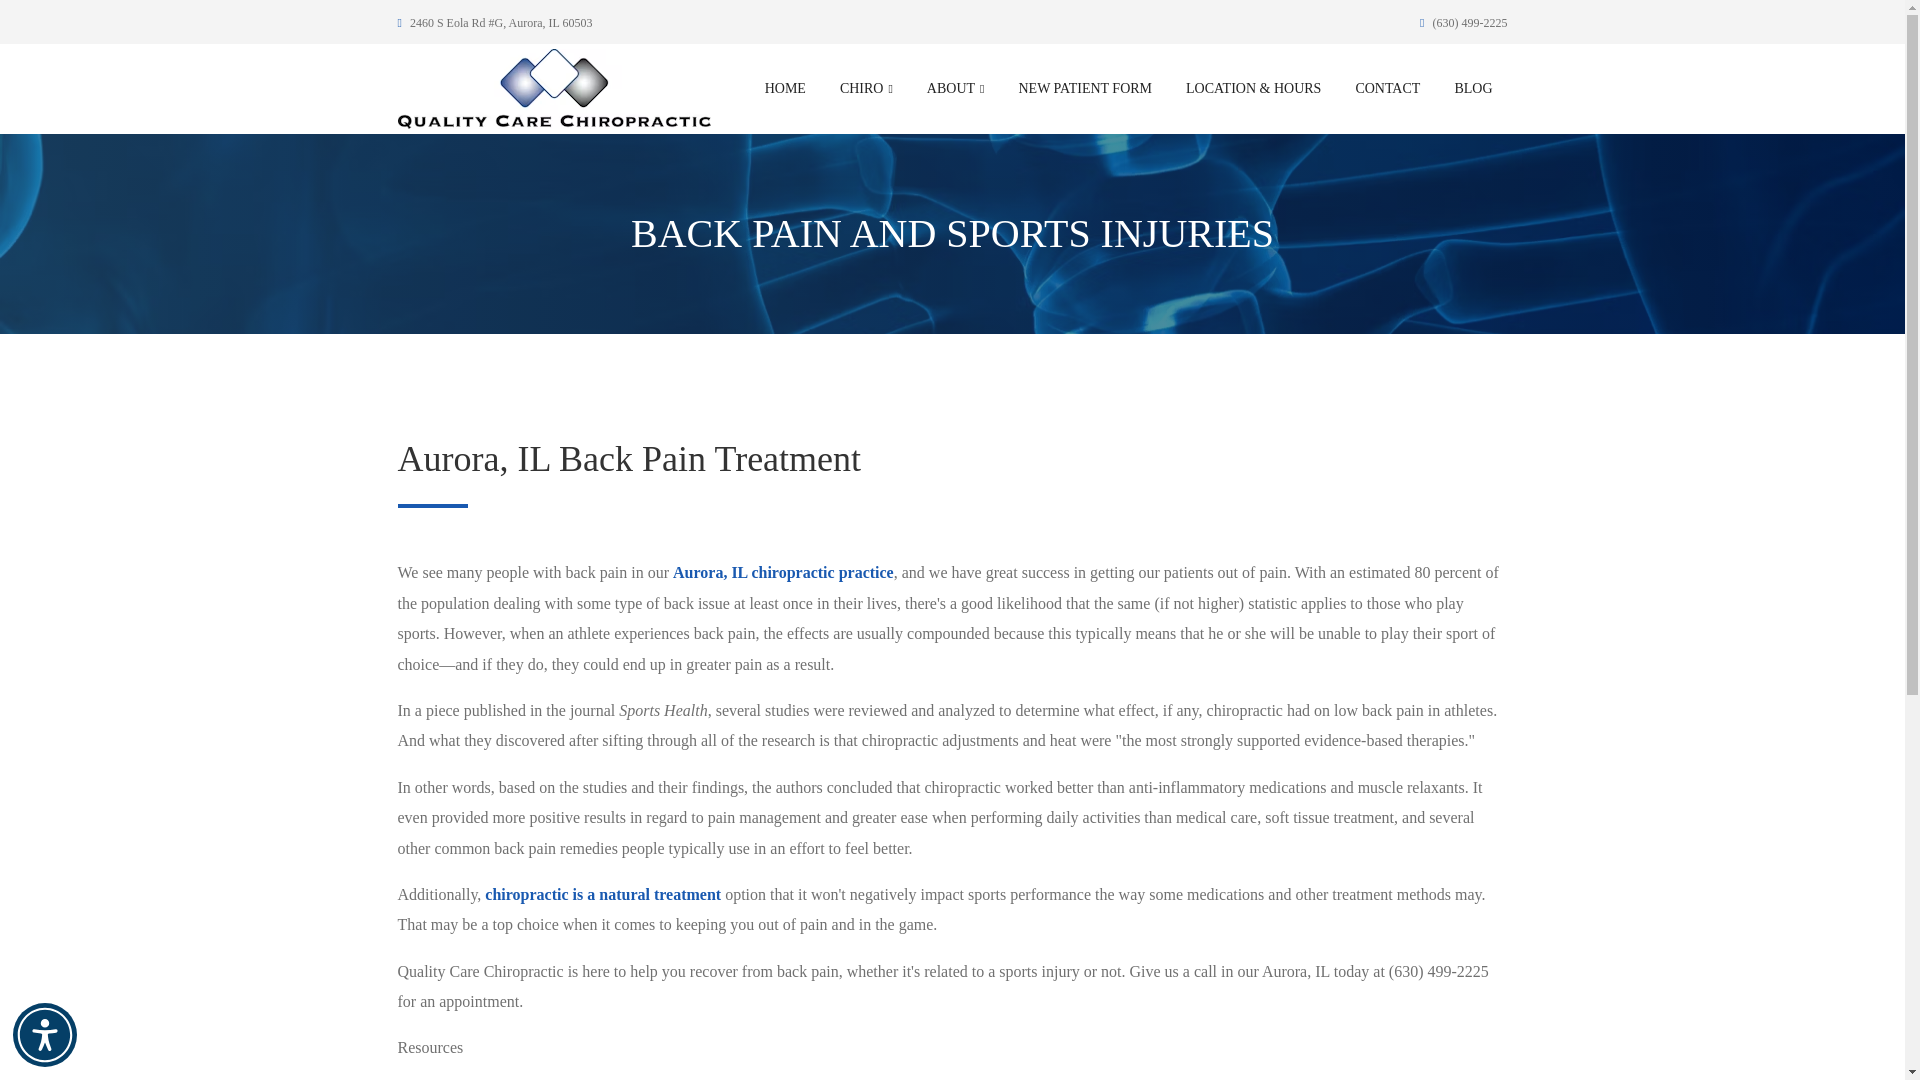  What do you see at coordinates (44, 1035) in the screenshot?
I see `Accessibility Menu` at bounding box center [44, 1035].